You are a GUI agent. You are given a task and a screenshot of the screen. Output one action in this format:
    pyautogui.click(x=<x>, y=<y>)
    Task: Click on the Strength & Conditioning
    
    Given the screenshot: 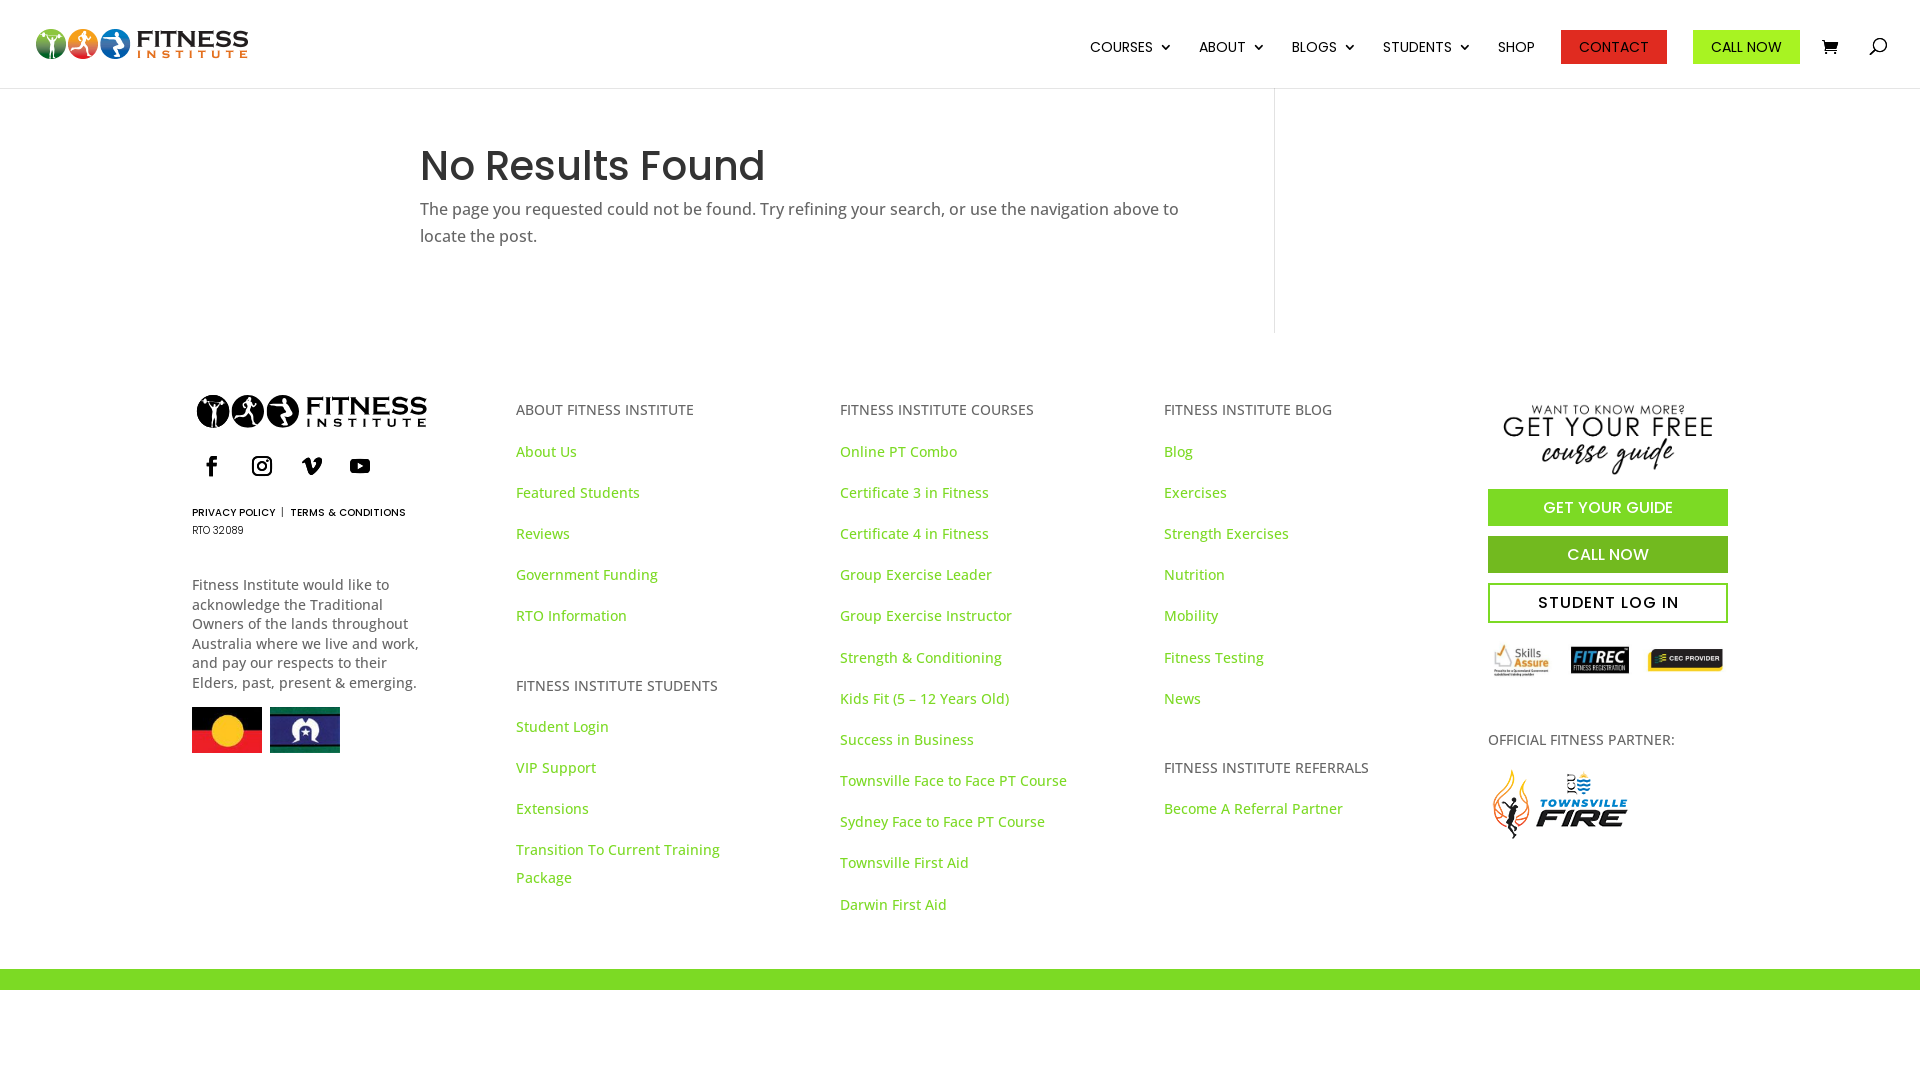 What is the action you would take?
    pyautogui.click(x=921, y=658)
    